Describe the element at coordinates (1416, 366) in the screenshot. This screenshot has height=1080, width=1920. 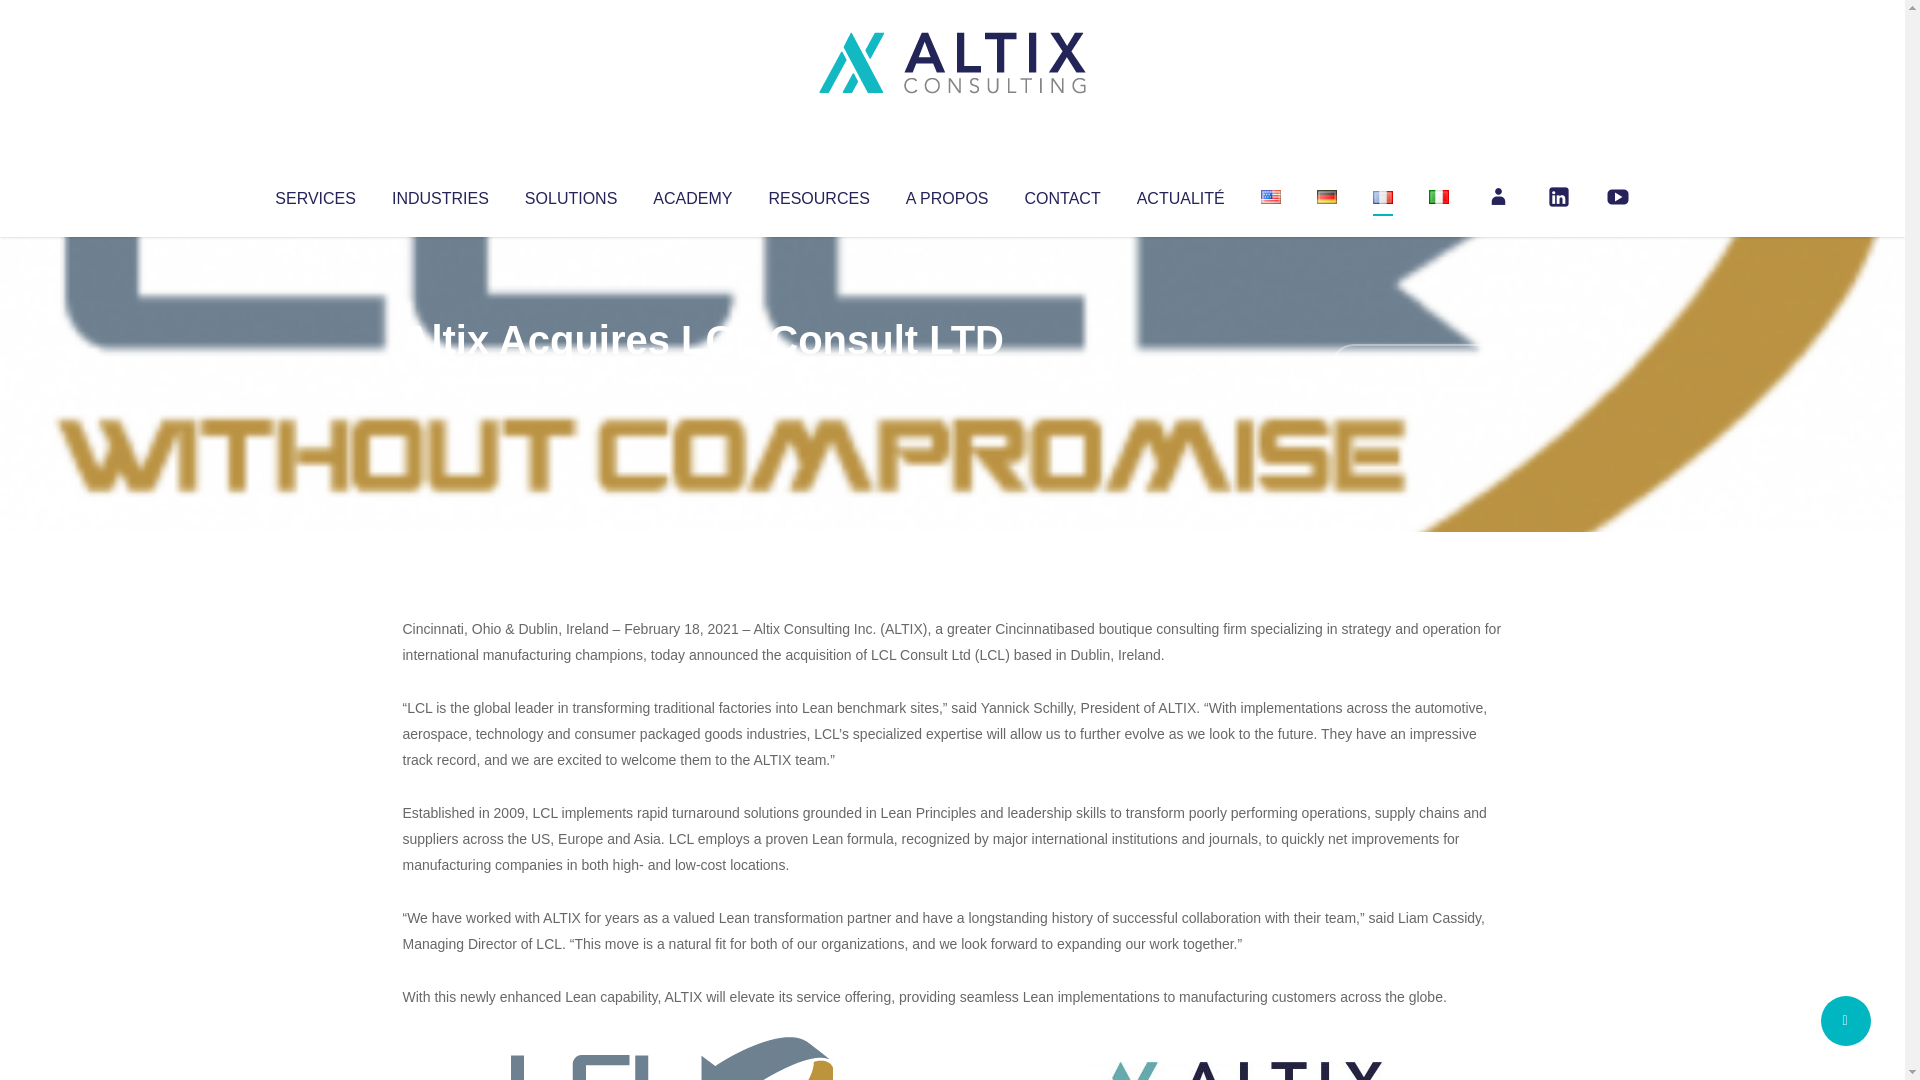
I see `No Comments` at that location.